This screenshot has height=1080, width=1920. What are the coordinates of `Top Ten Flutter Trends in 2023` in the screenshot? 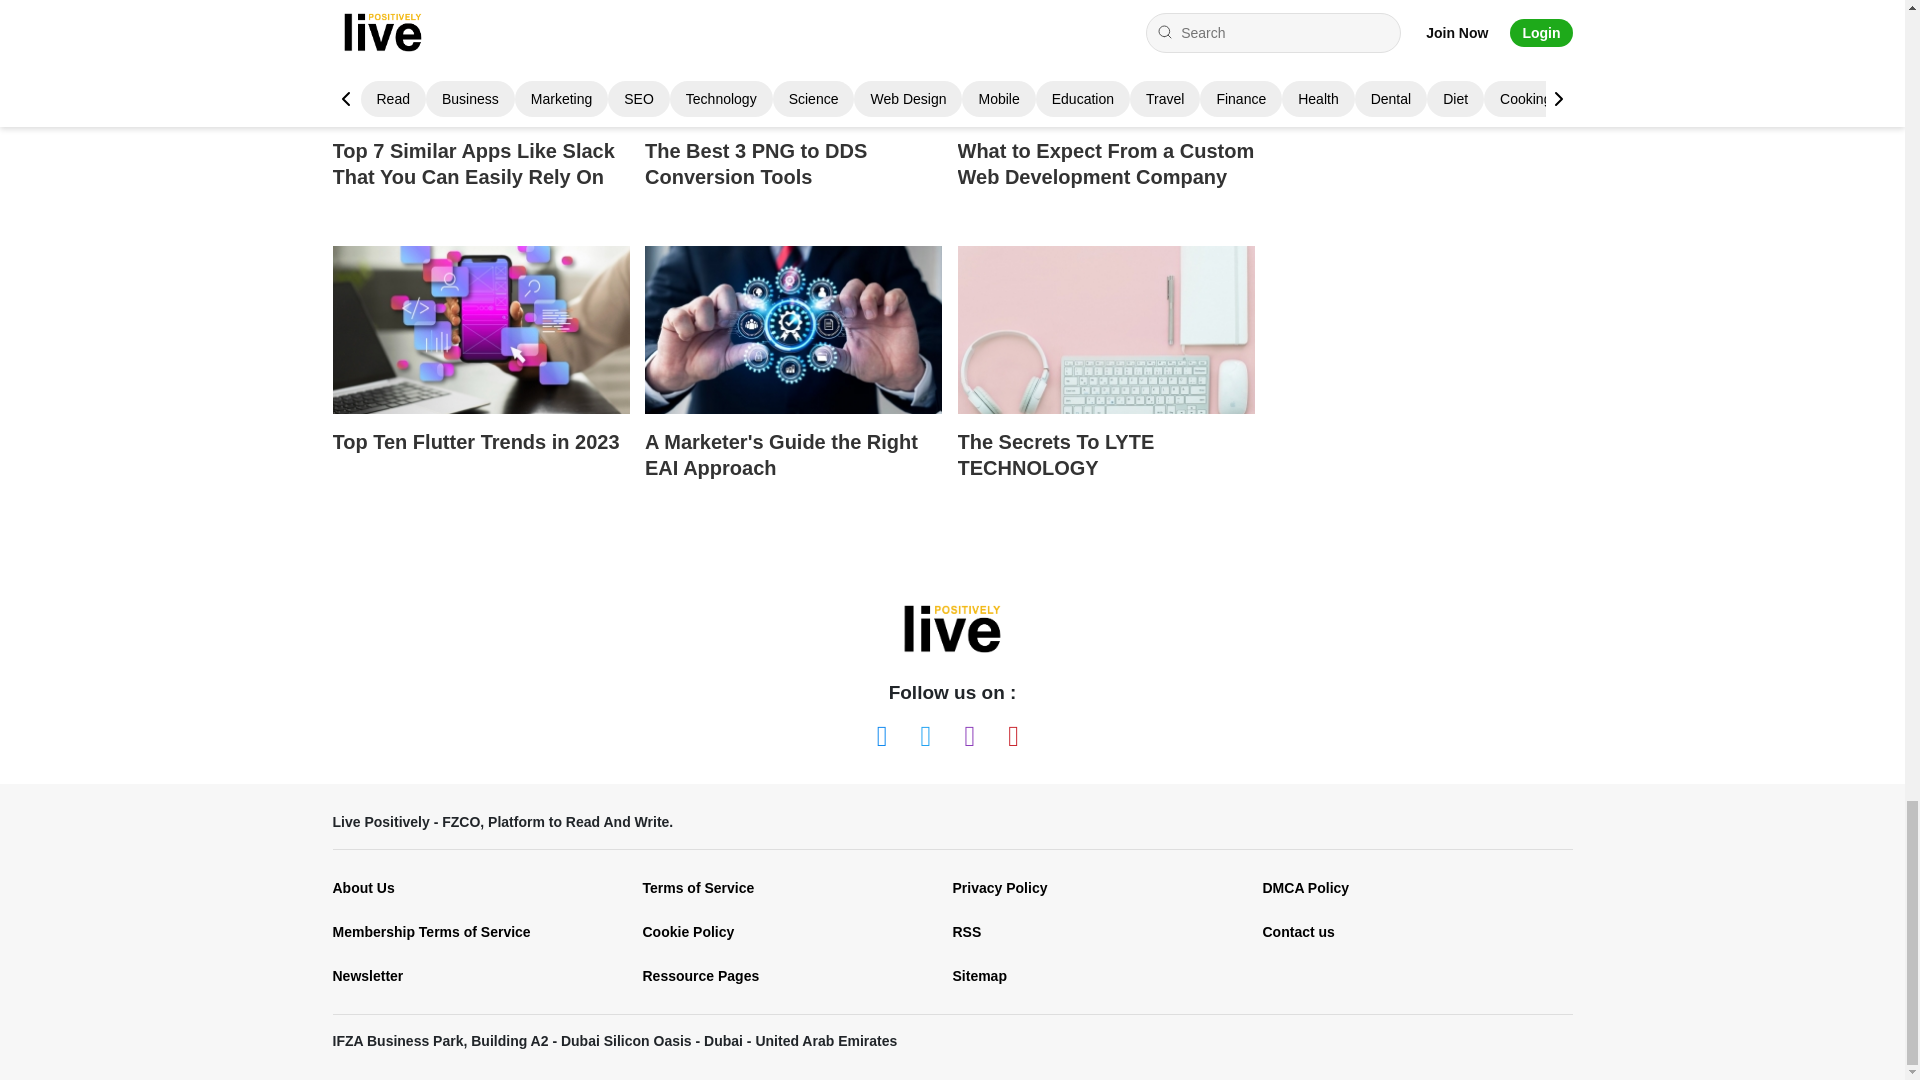 It's located at (480, 329).